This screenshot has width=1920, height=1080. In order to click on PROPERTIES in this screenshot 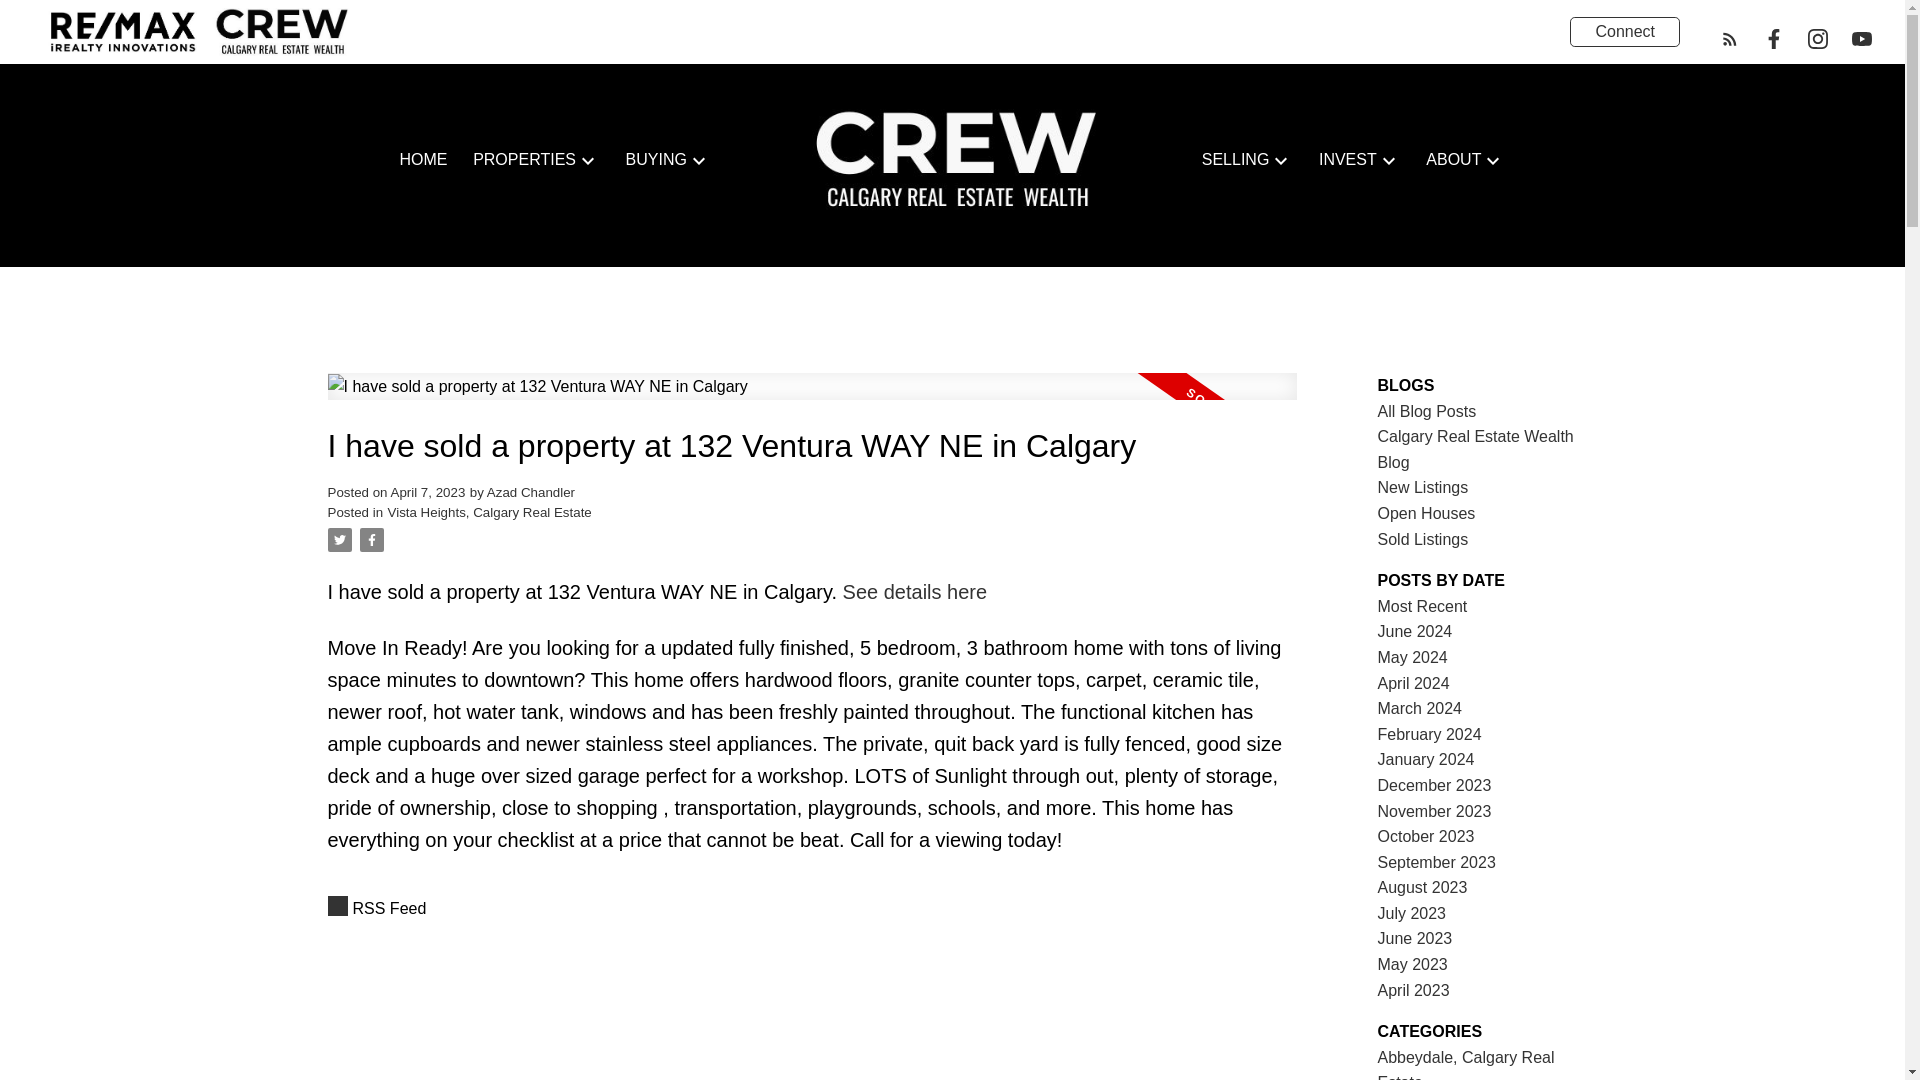, I will do `click(524, 159)`.